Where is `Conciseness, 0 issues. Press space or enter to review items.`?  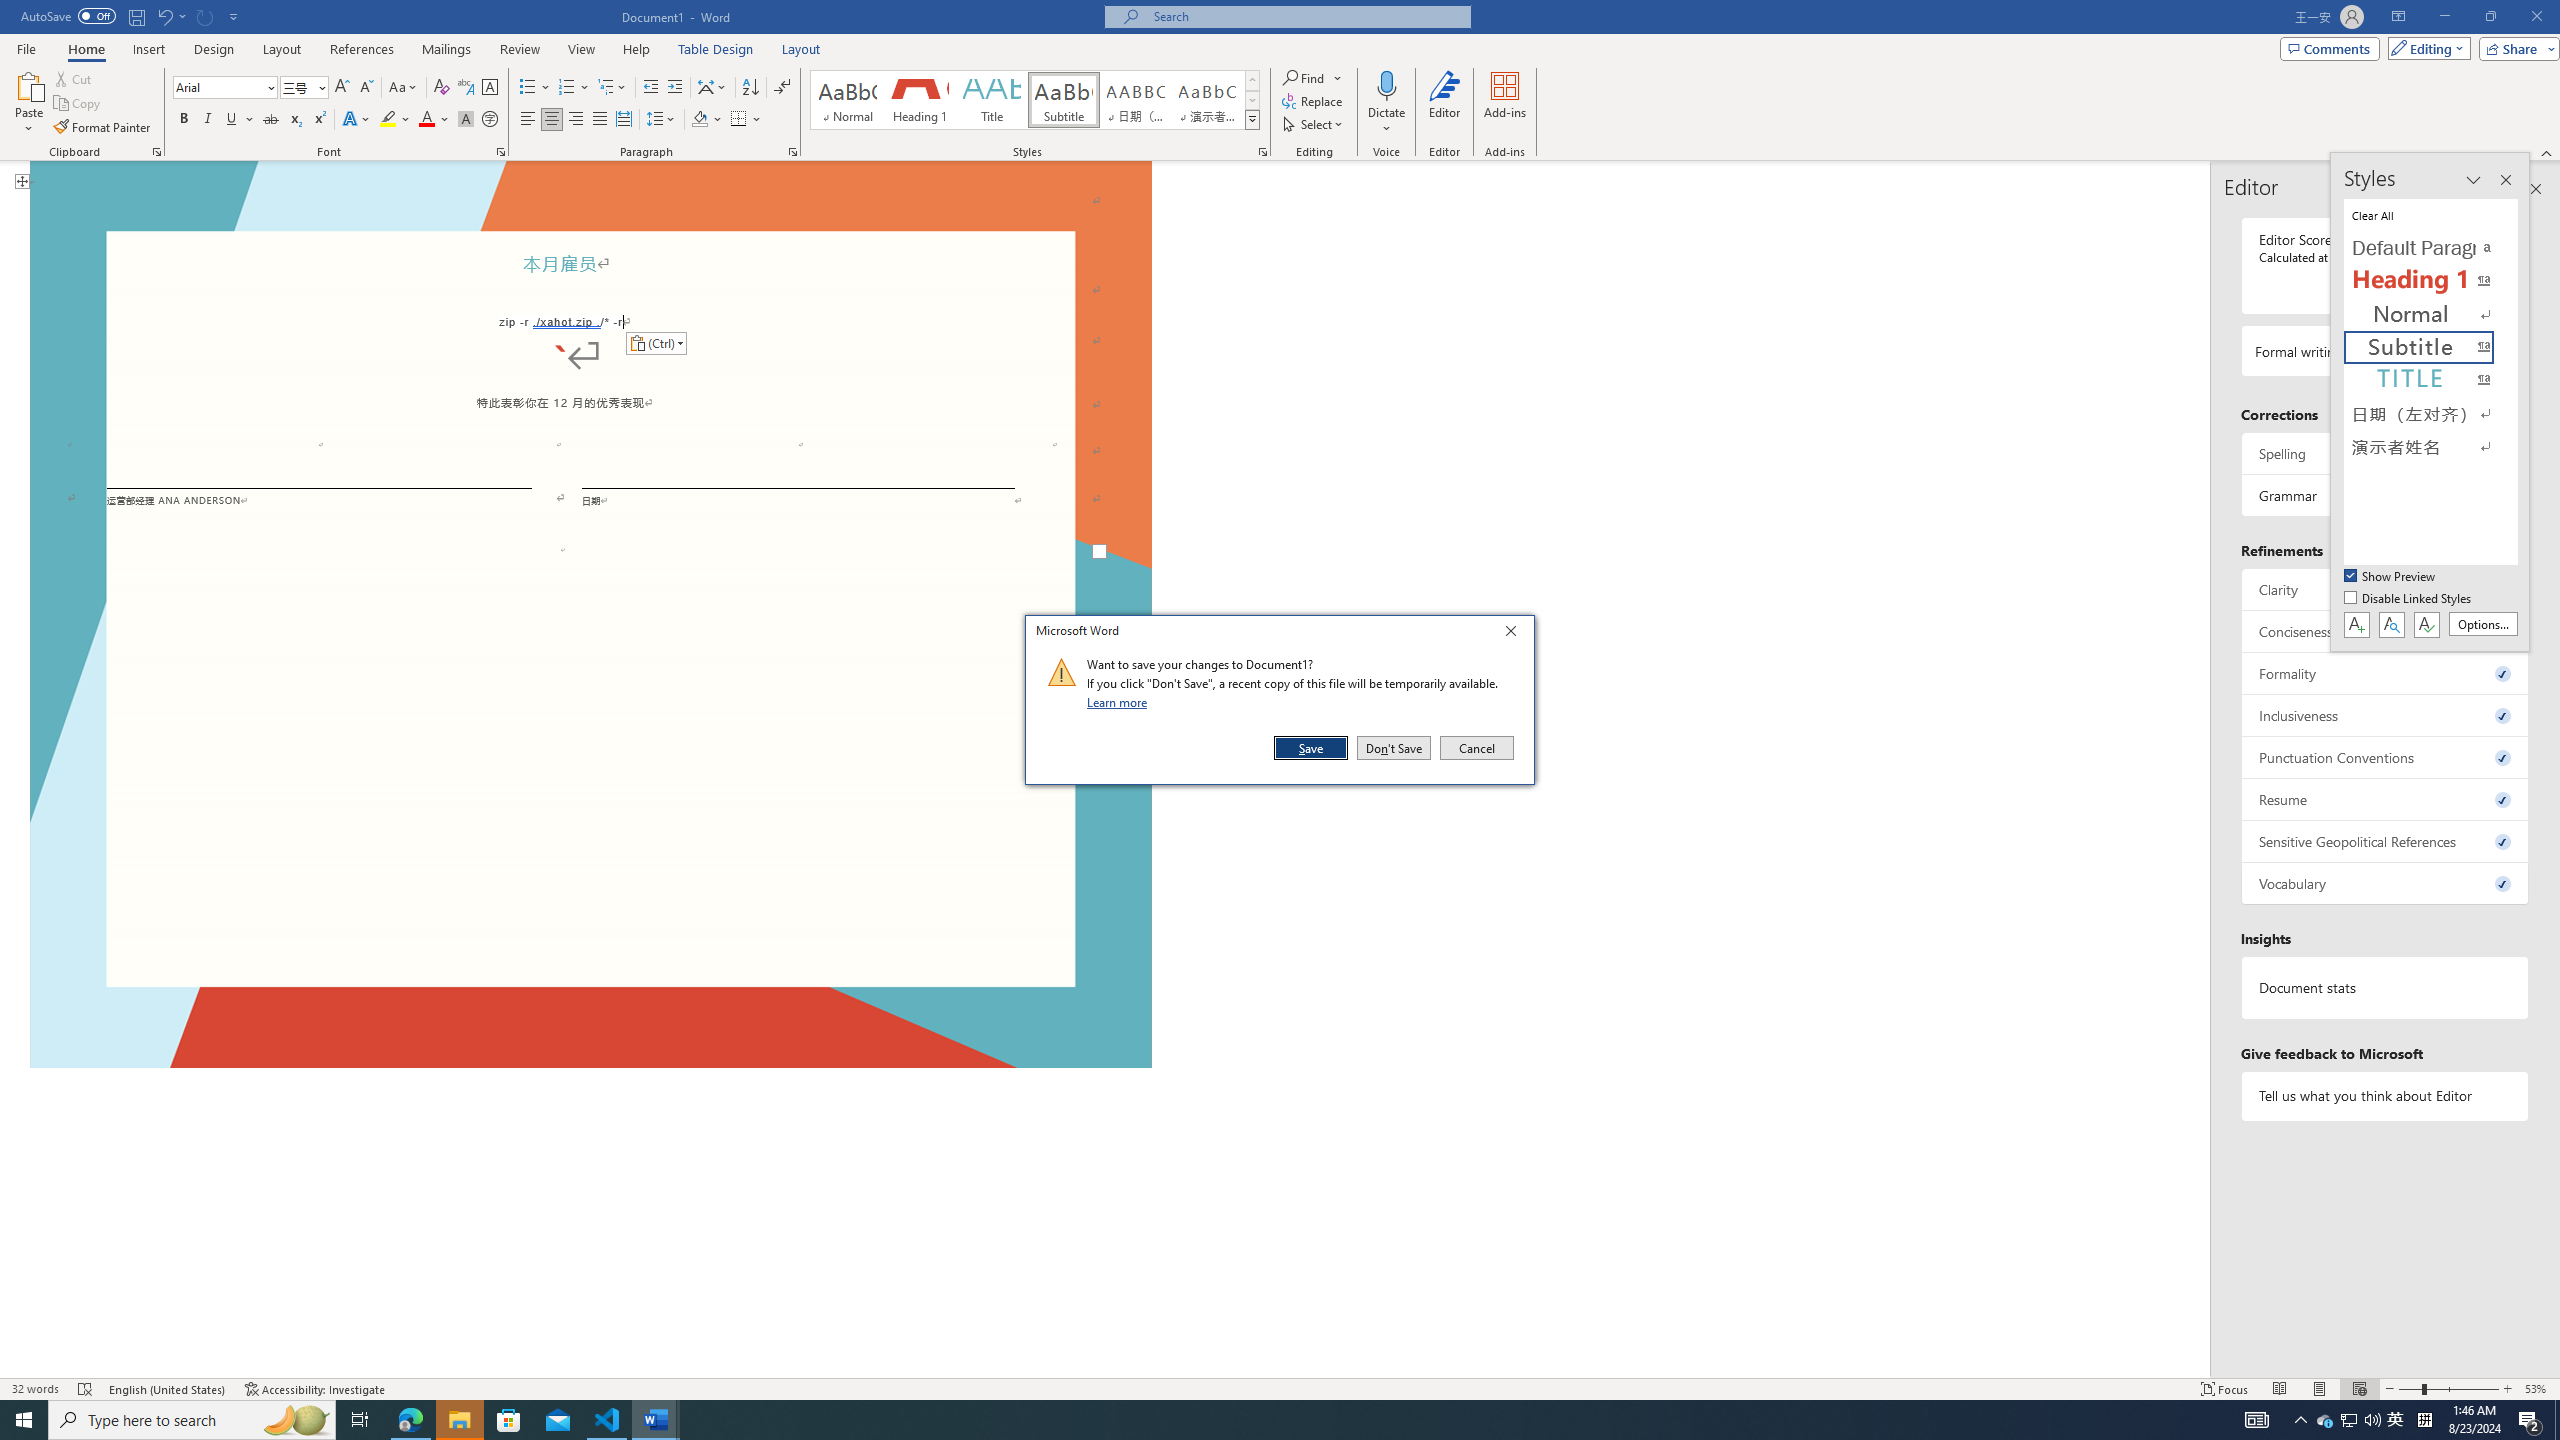
Conciseness, 0 issues. Press space or enter to review items. is located at coordinates (2386, 631).